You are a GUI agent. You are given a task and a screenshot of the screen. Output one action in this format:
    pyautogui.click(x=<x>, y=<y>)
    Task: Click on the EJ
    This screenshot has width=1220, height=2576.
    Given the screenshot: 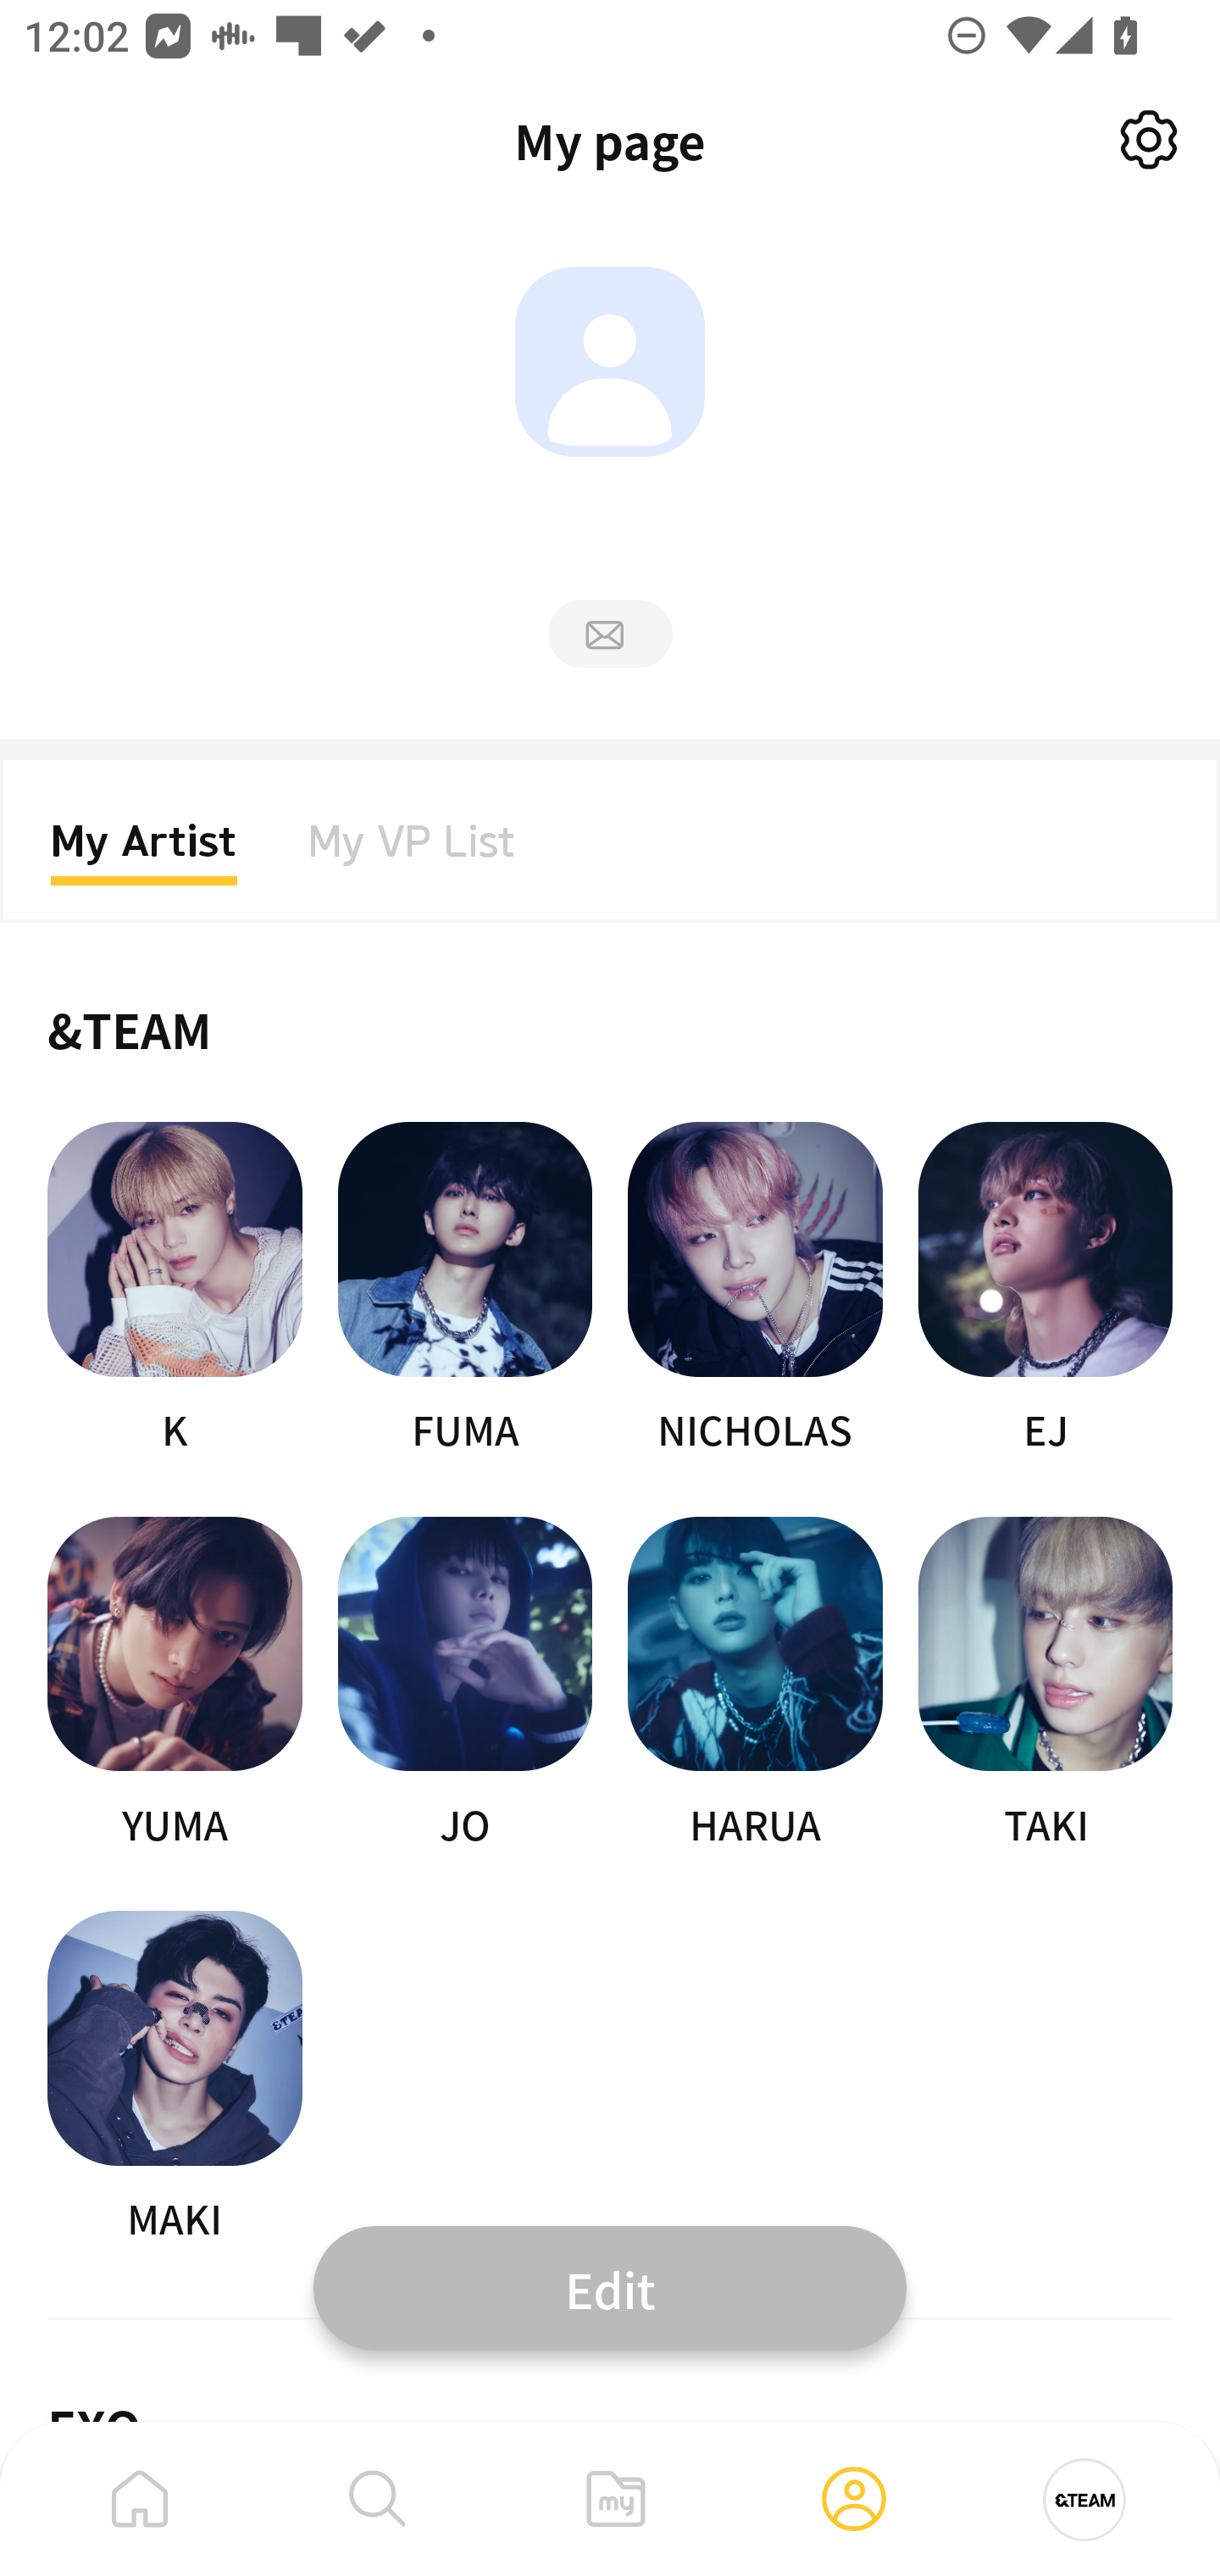 What is the action you would take?
    pyautogui.click(x=1045, y=1290)
    